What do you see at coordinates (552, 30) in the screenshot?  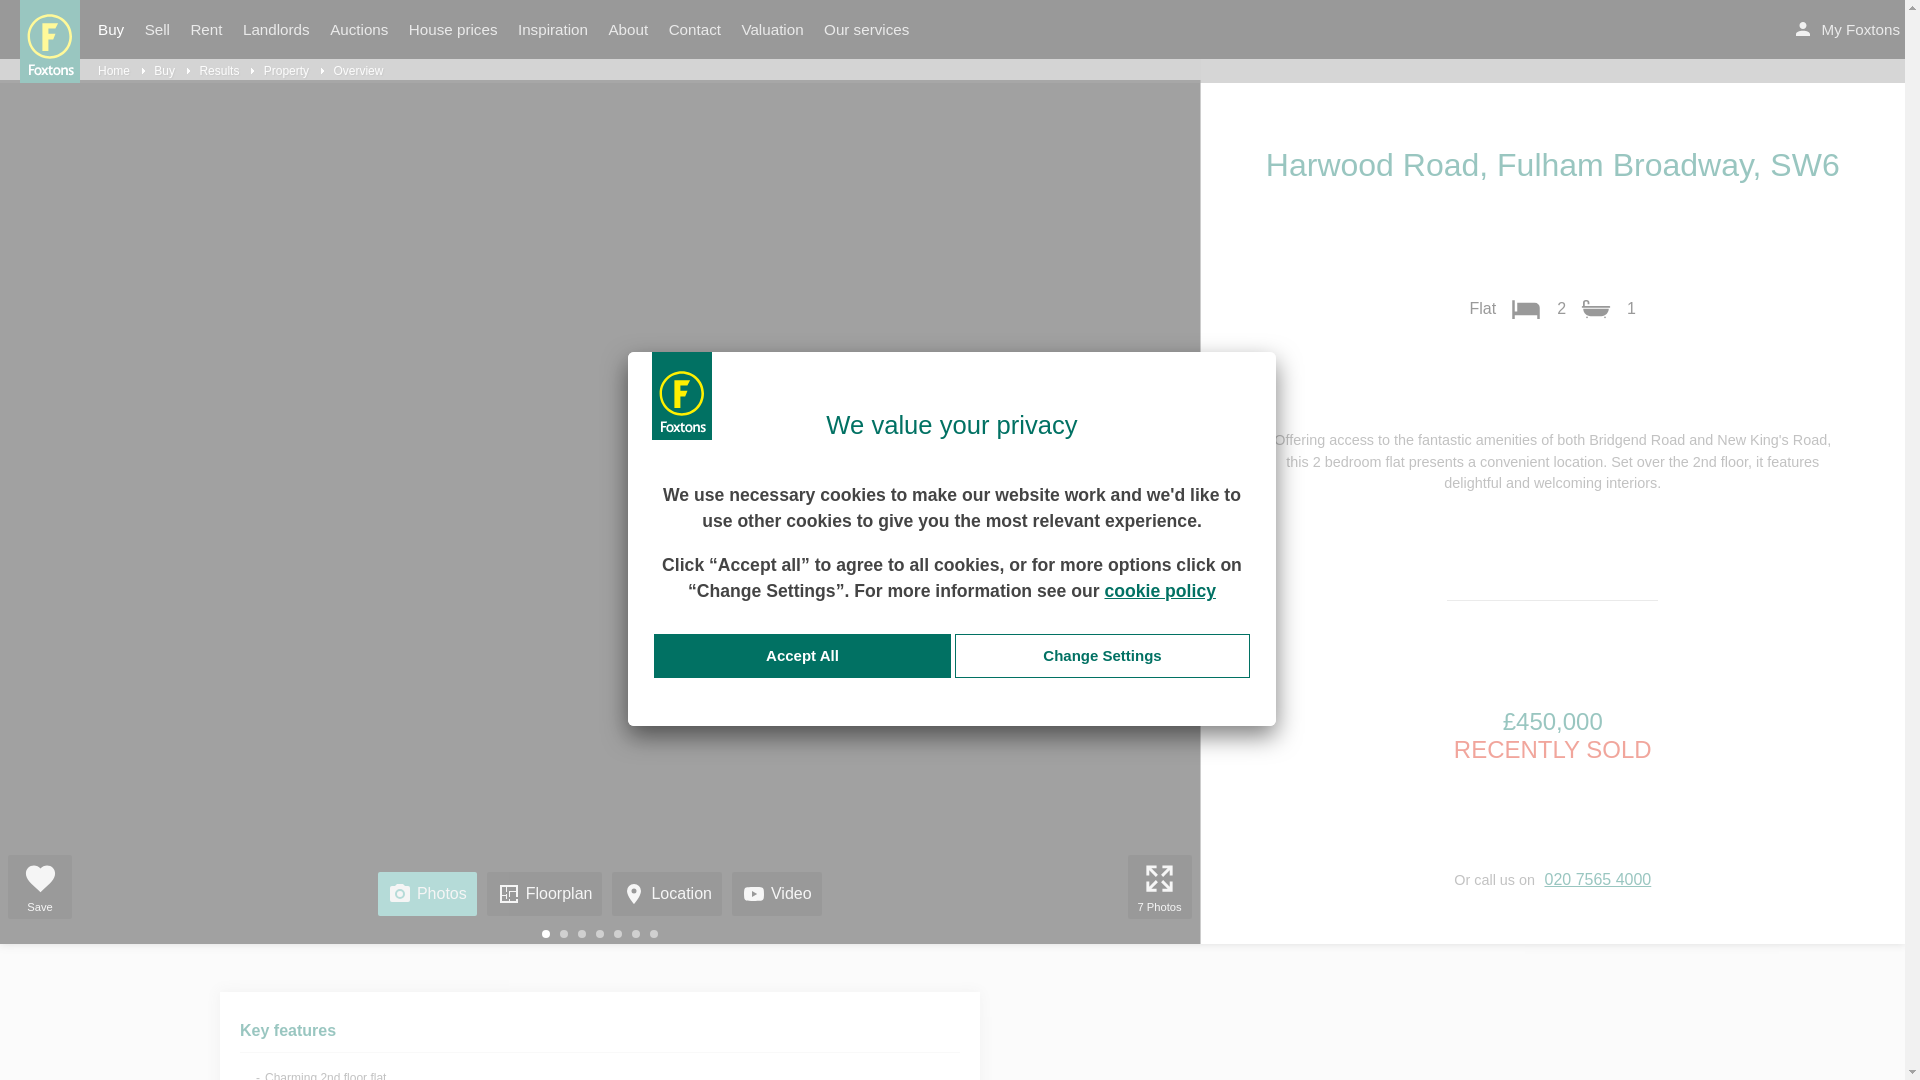 I see `Inspiration` at bounding box center [552, 30].